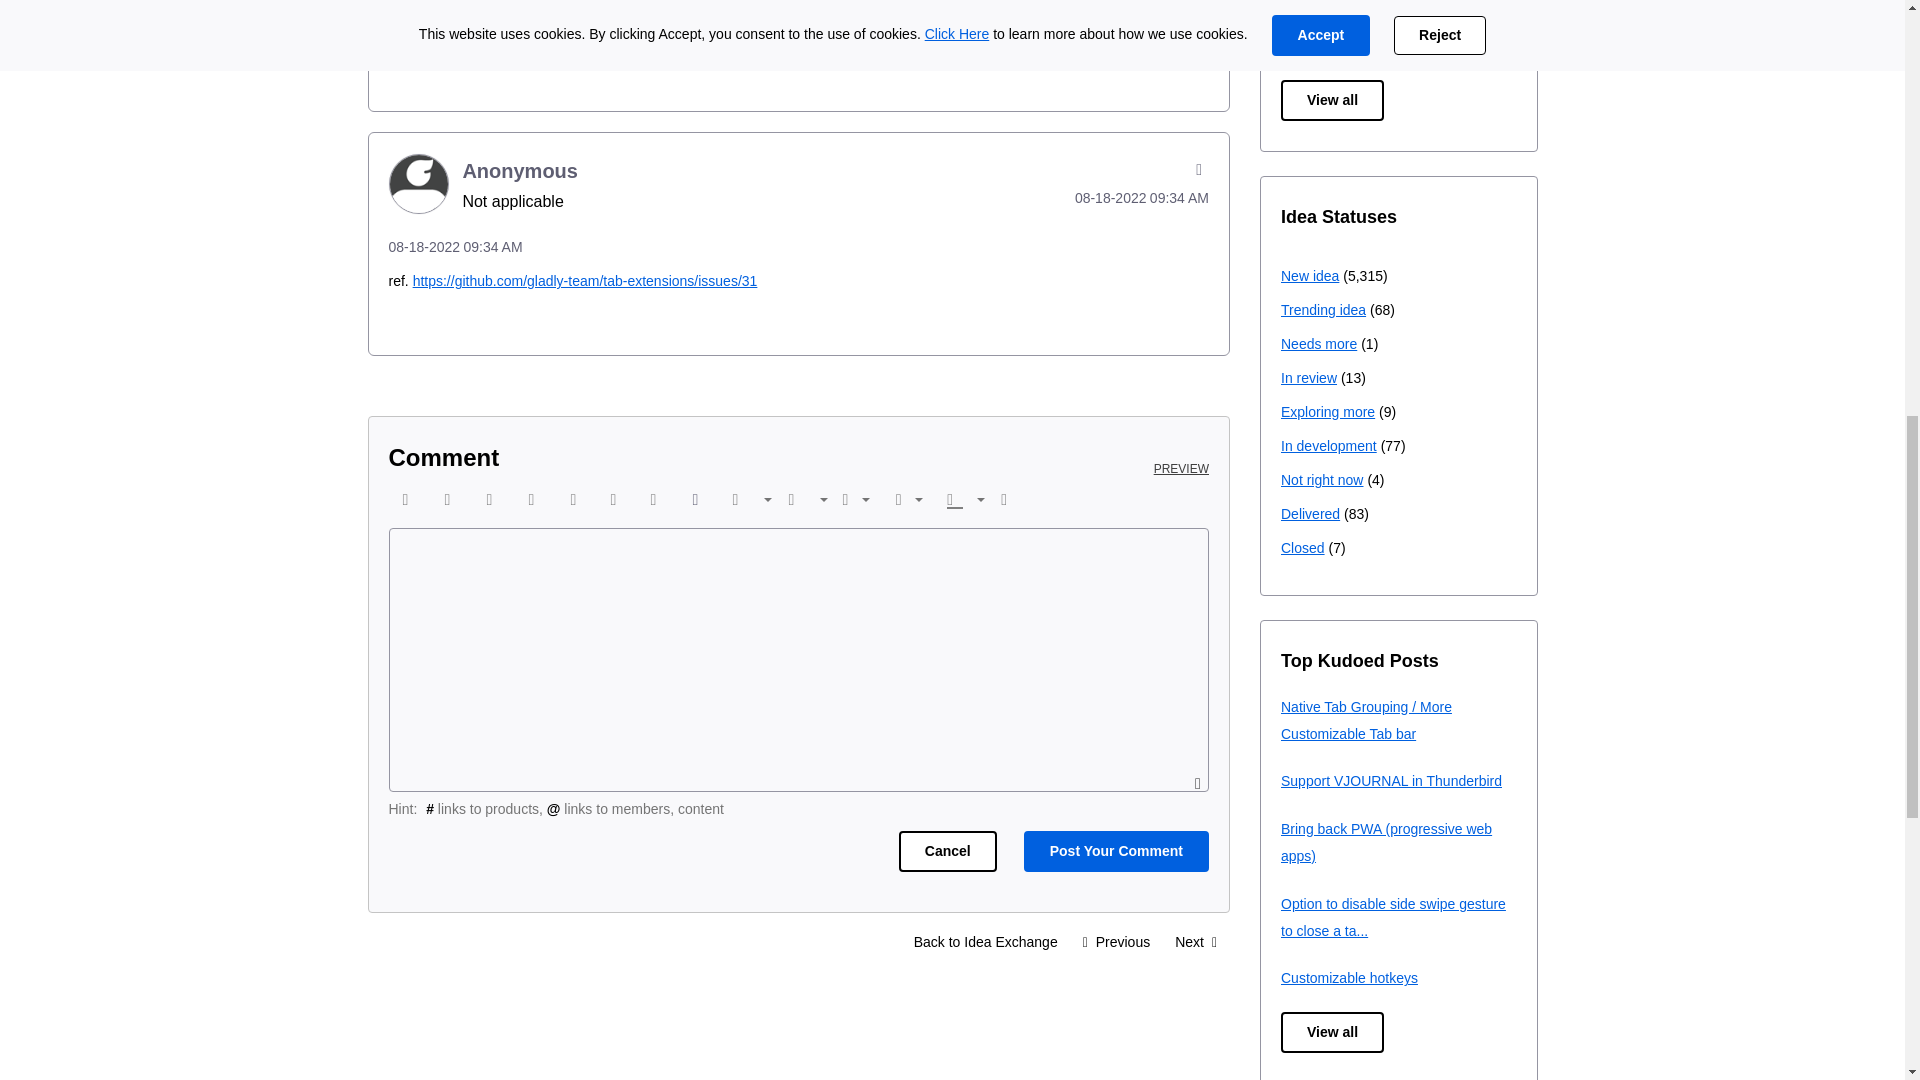 The height and width of the screenshot is (1080, 1920). Describe the element at coordinates (947, 850) in the screenshot. I see `Cancel` at that location.